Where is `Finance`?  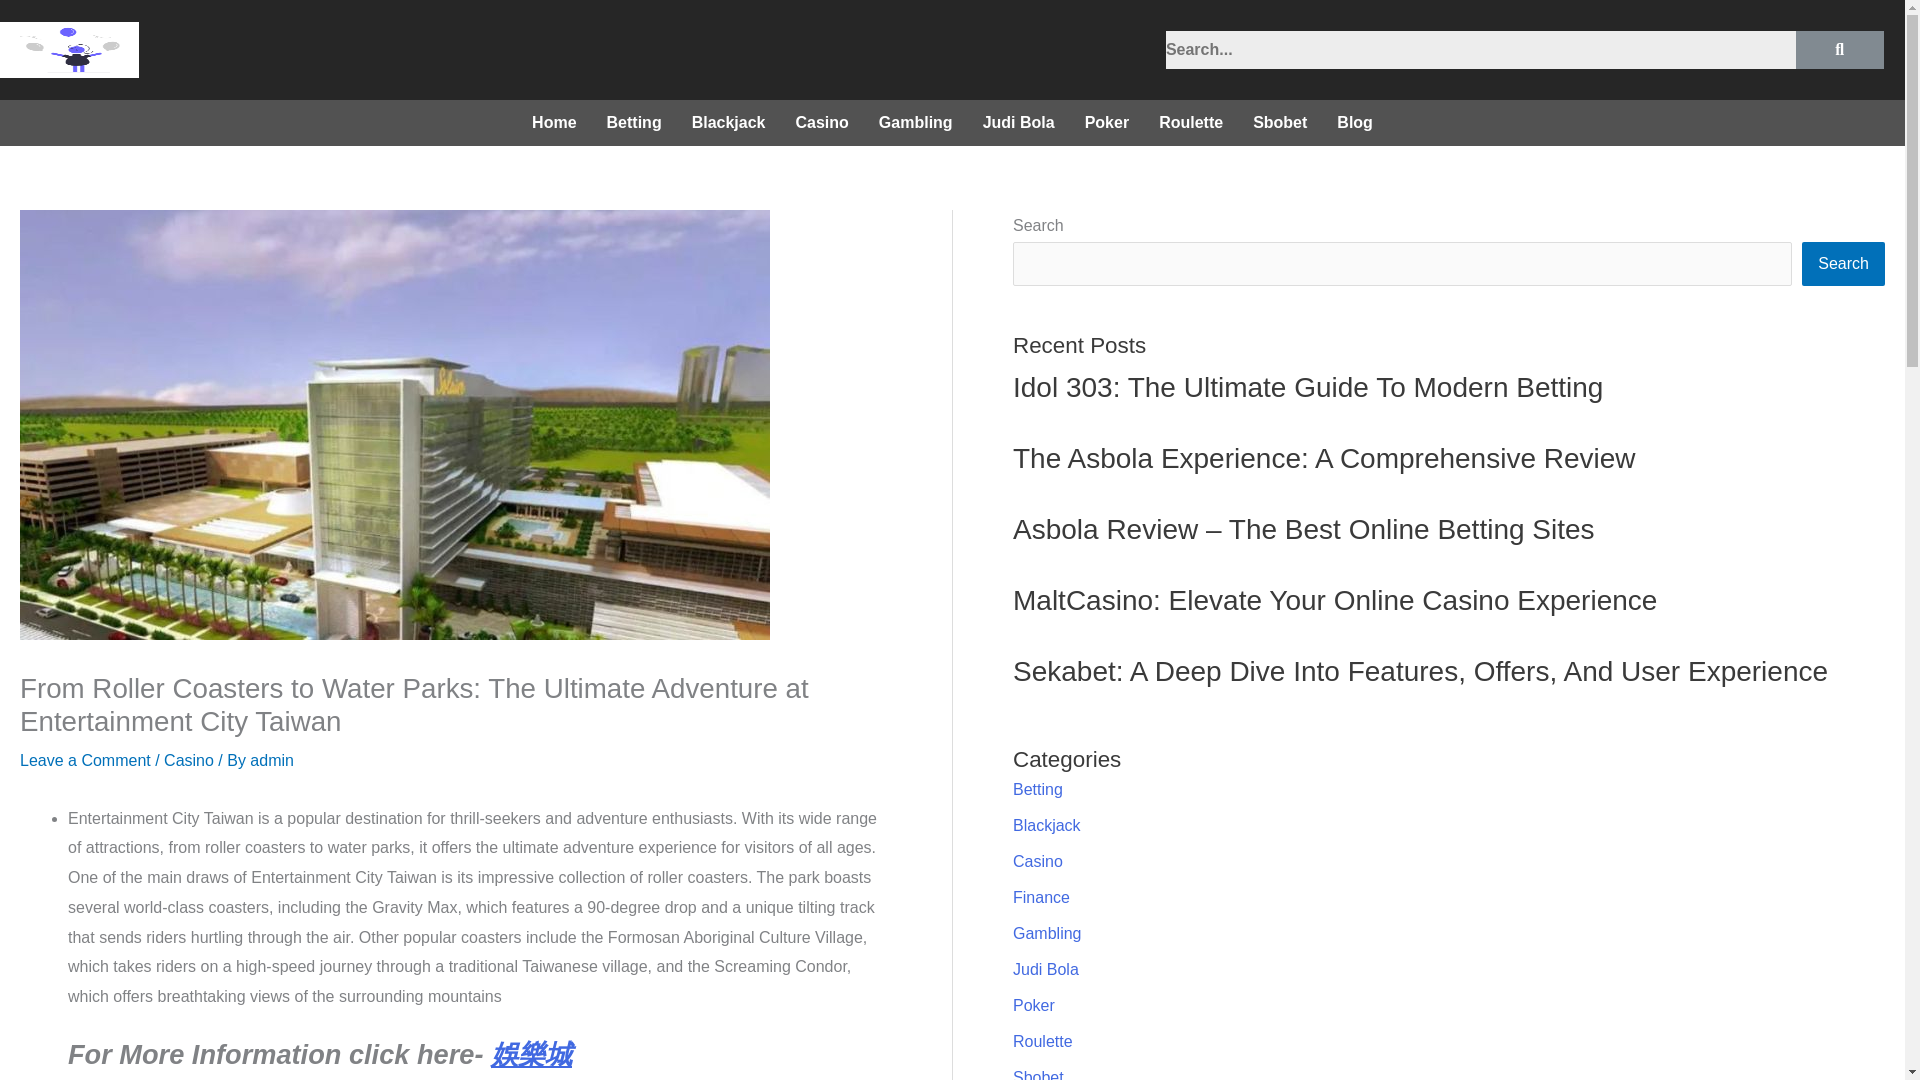
Finance is located at coordinates (1041, 897).